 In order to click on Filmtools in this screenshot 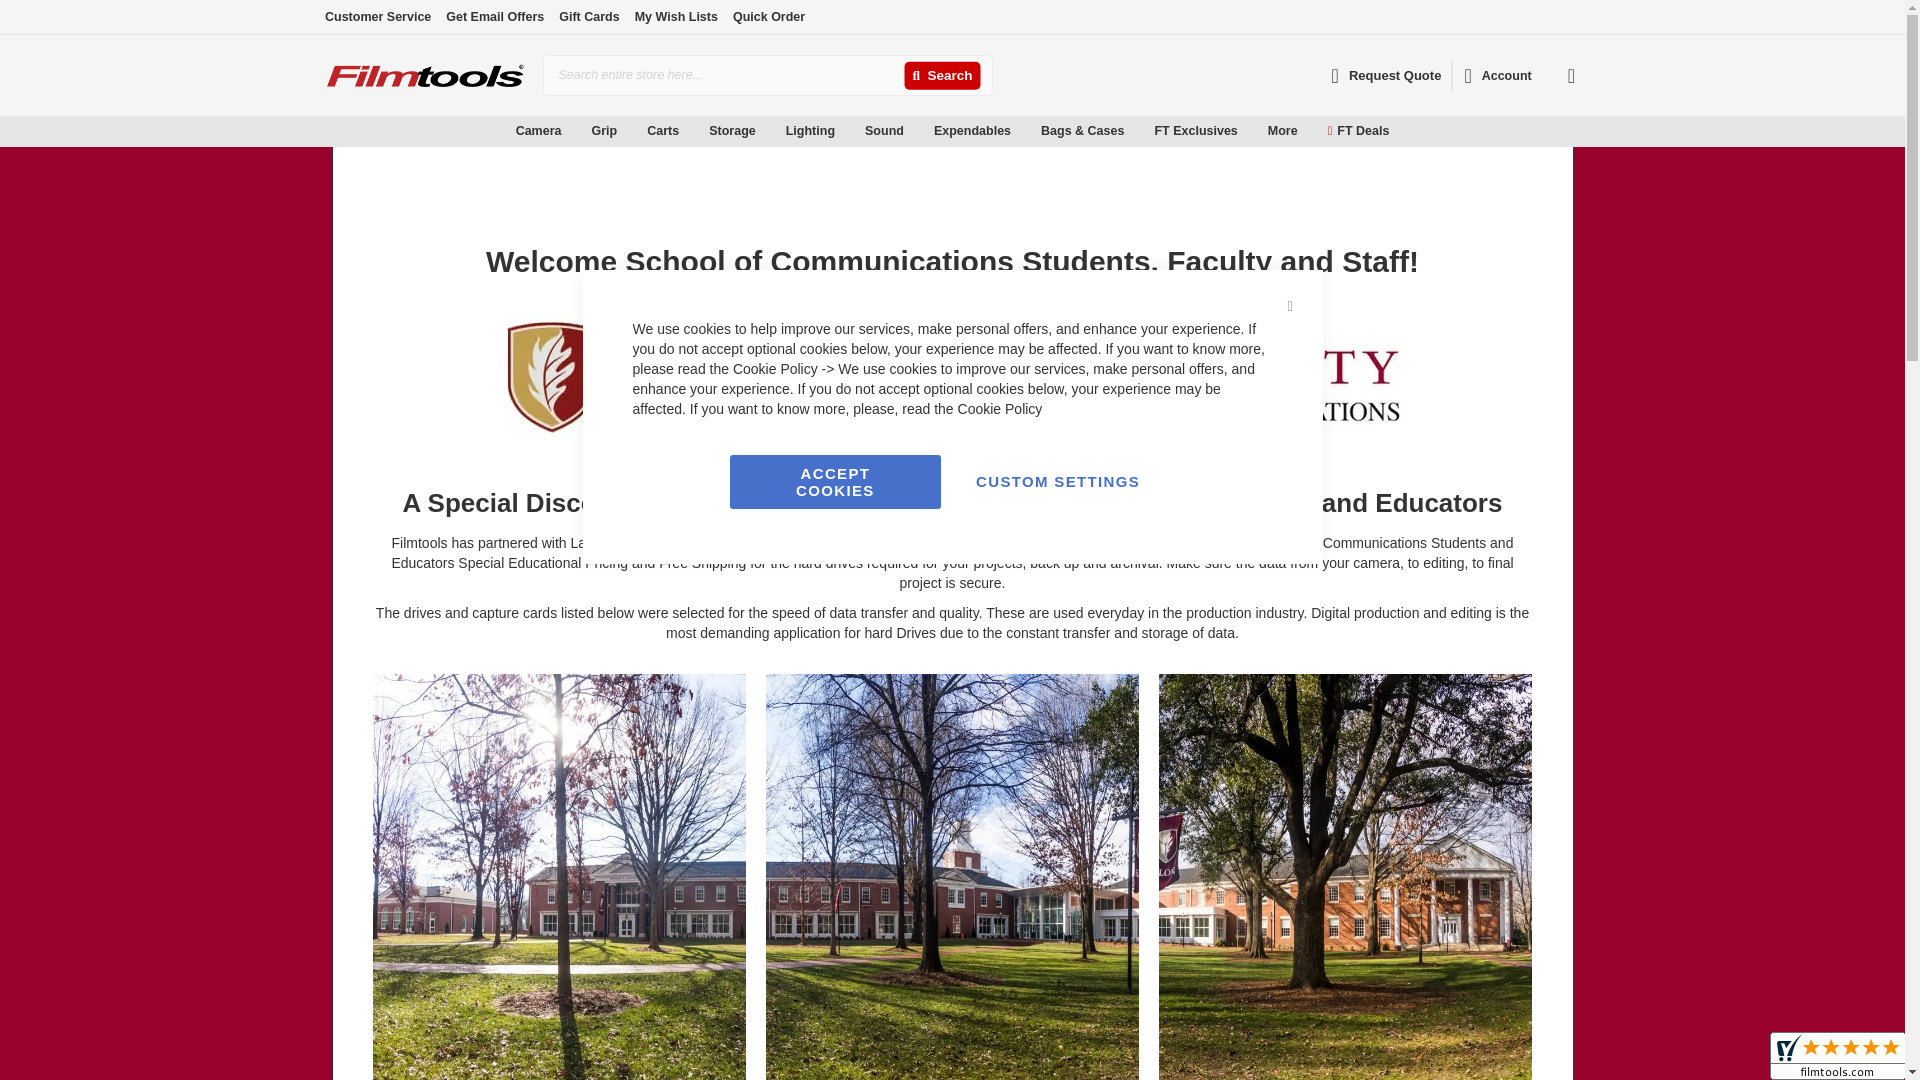, I will do `click(424, 75)`.